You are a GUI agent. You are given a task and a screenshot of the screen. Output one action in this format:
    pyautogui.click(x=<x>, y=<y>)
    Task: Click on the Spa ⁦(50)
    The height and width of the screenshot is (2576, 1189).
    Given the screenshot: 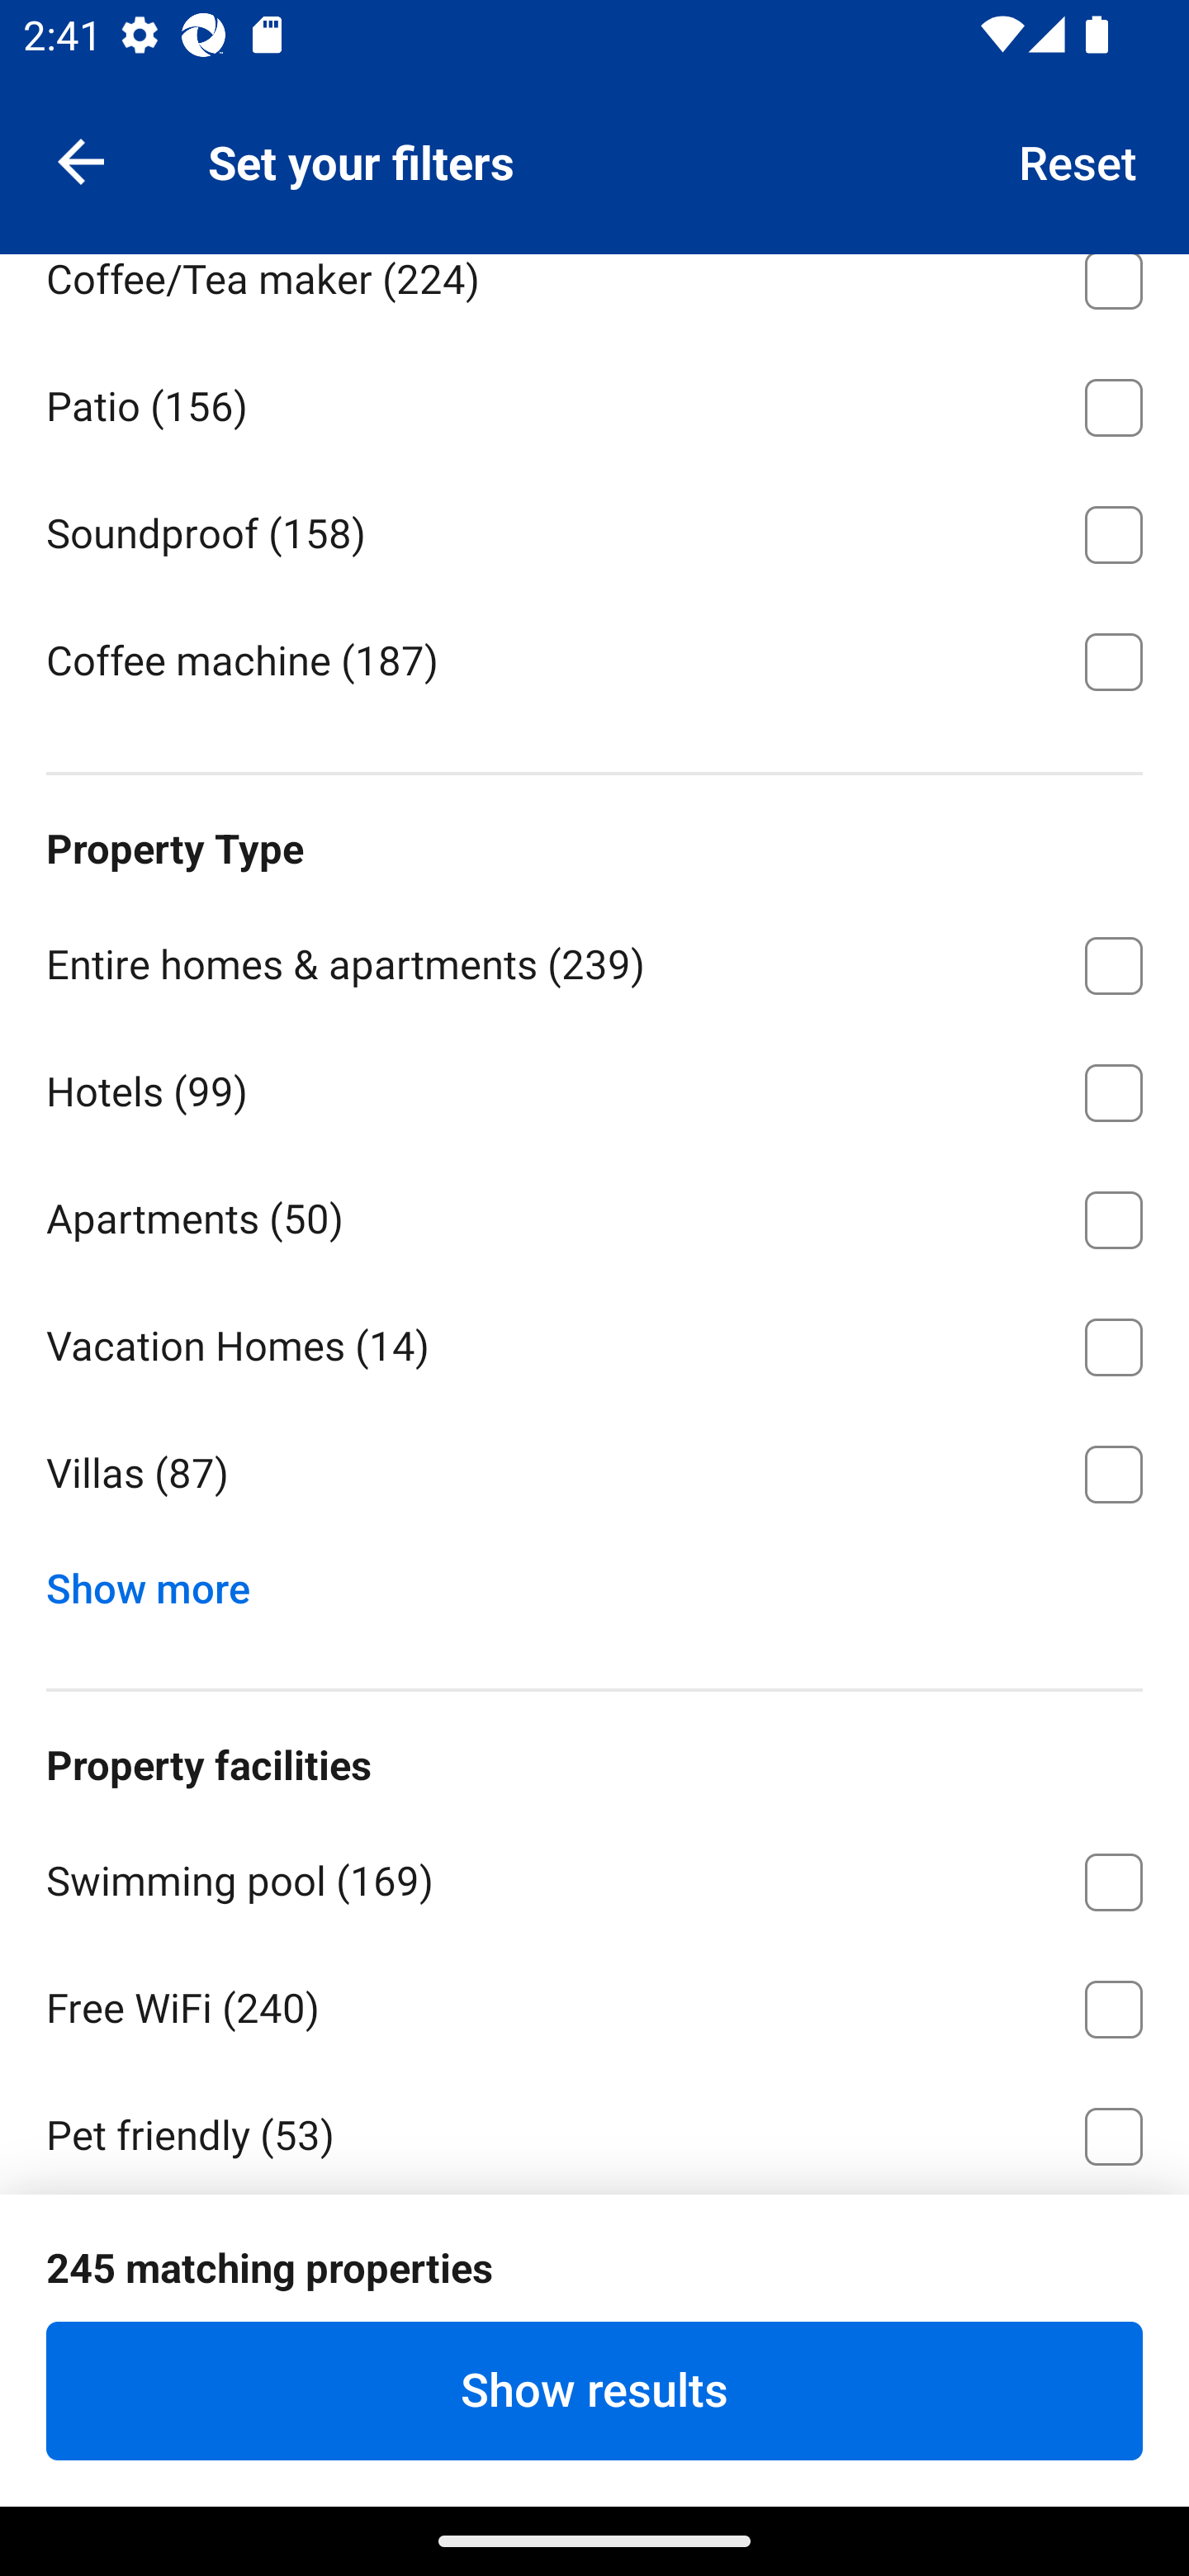 What is the action you would take?
    pyautogui.click(x=594, y=2390)
    